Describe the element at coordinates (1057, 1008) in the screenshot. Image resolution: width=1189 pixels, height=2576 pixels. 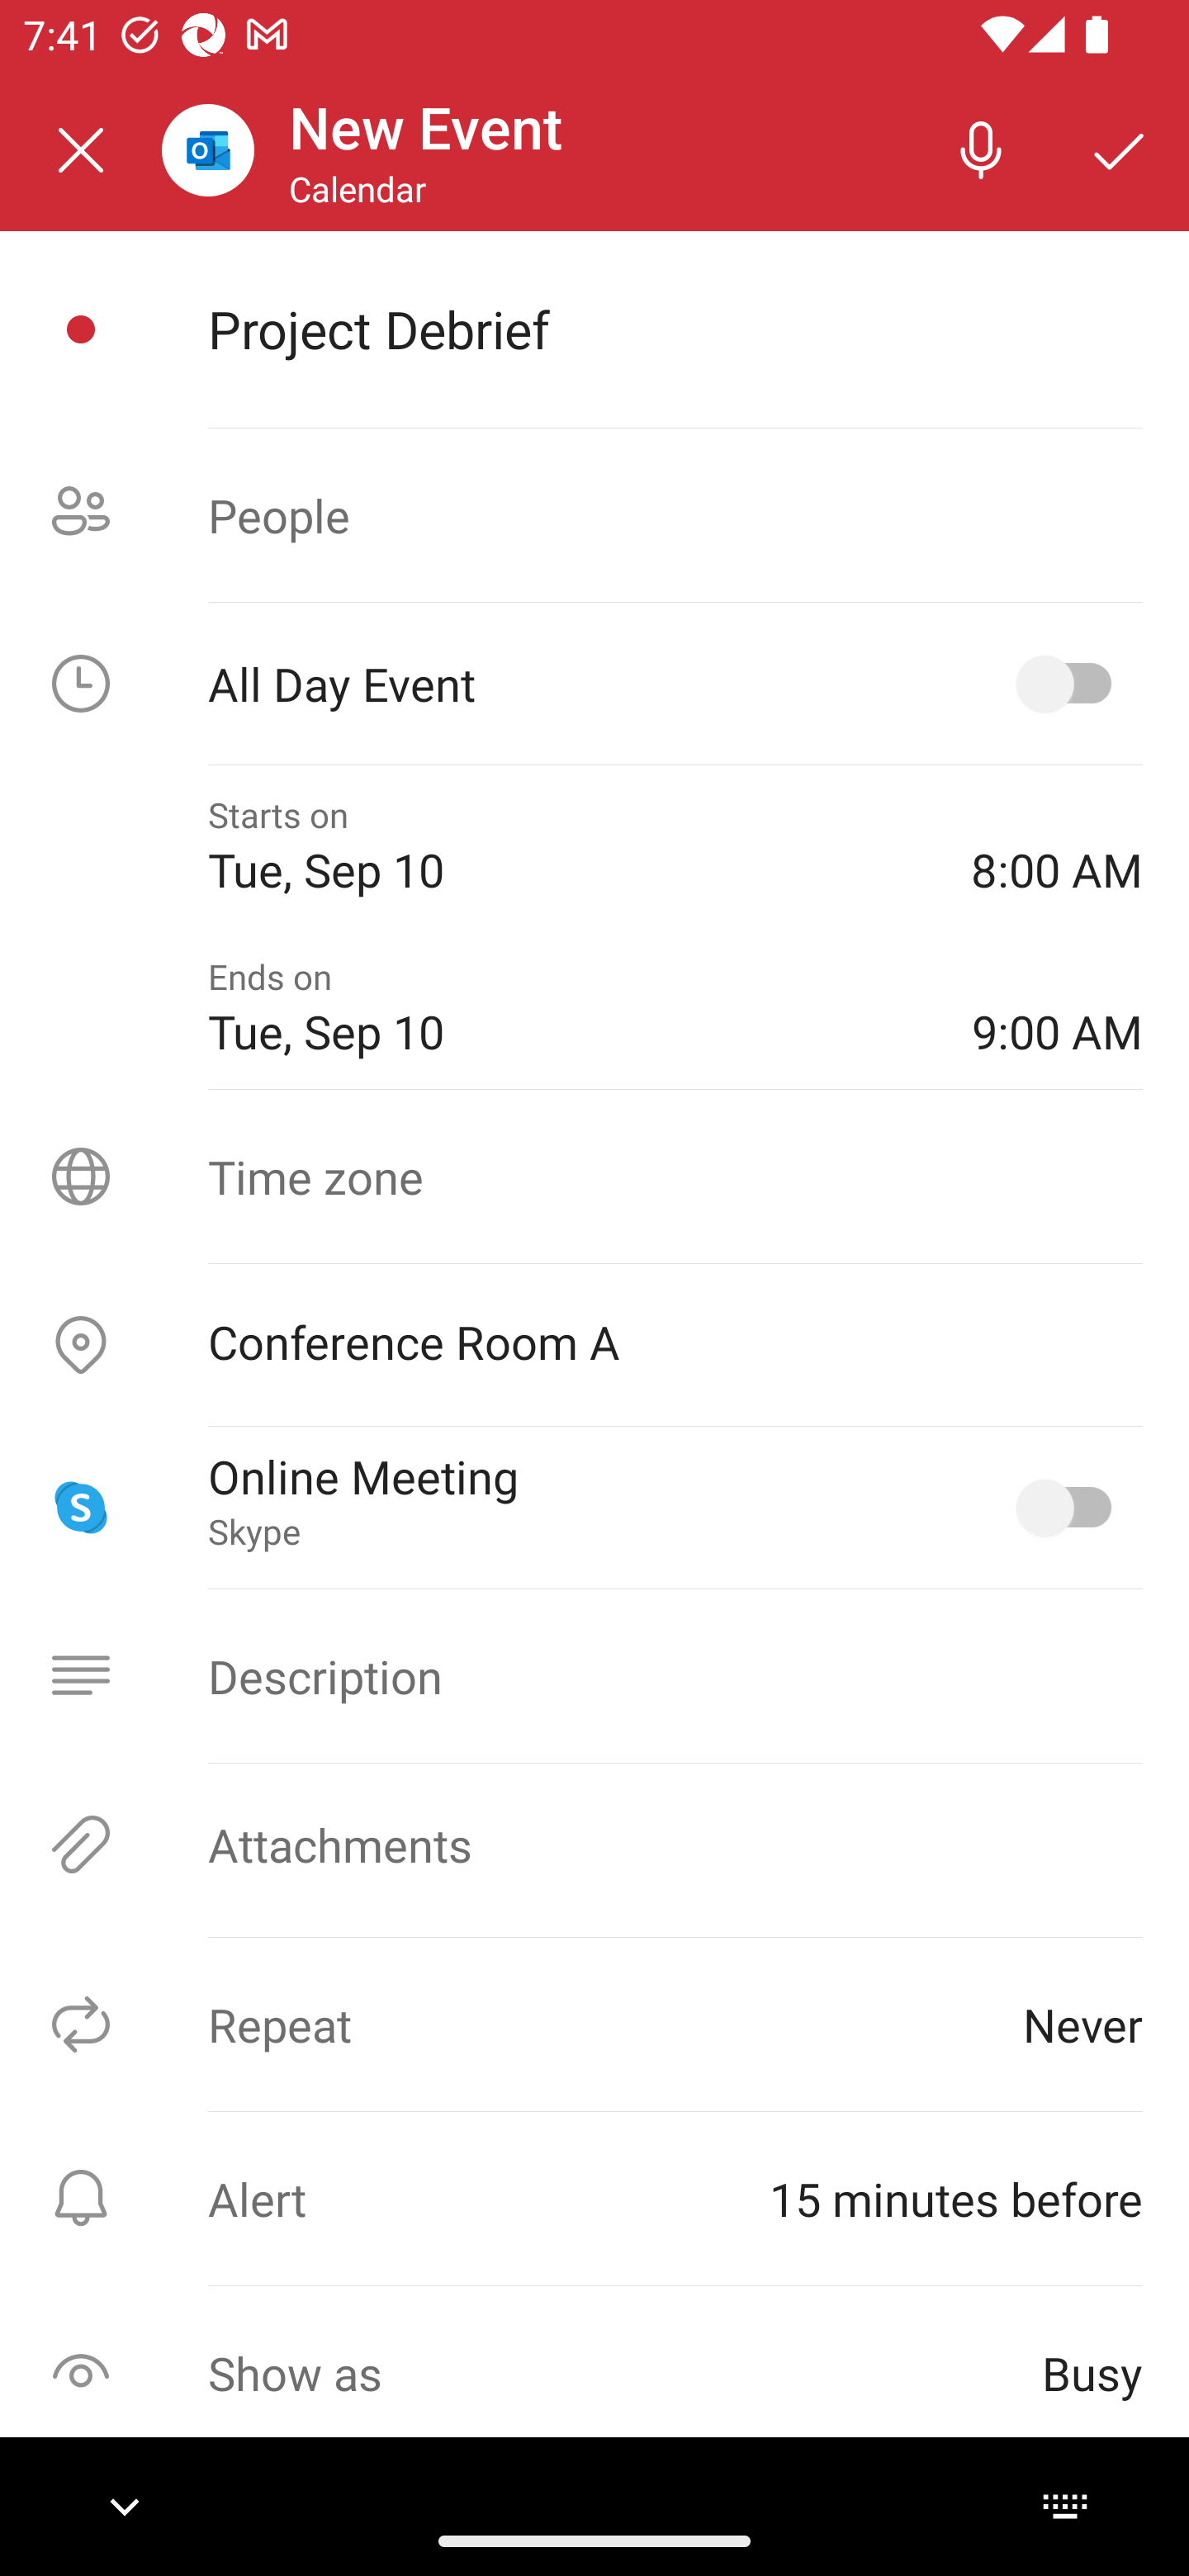
I see `9:00 AM` at that location.